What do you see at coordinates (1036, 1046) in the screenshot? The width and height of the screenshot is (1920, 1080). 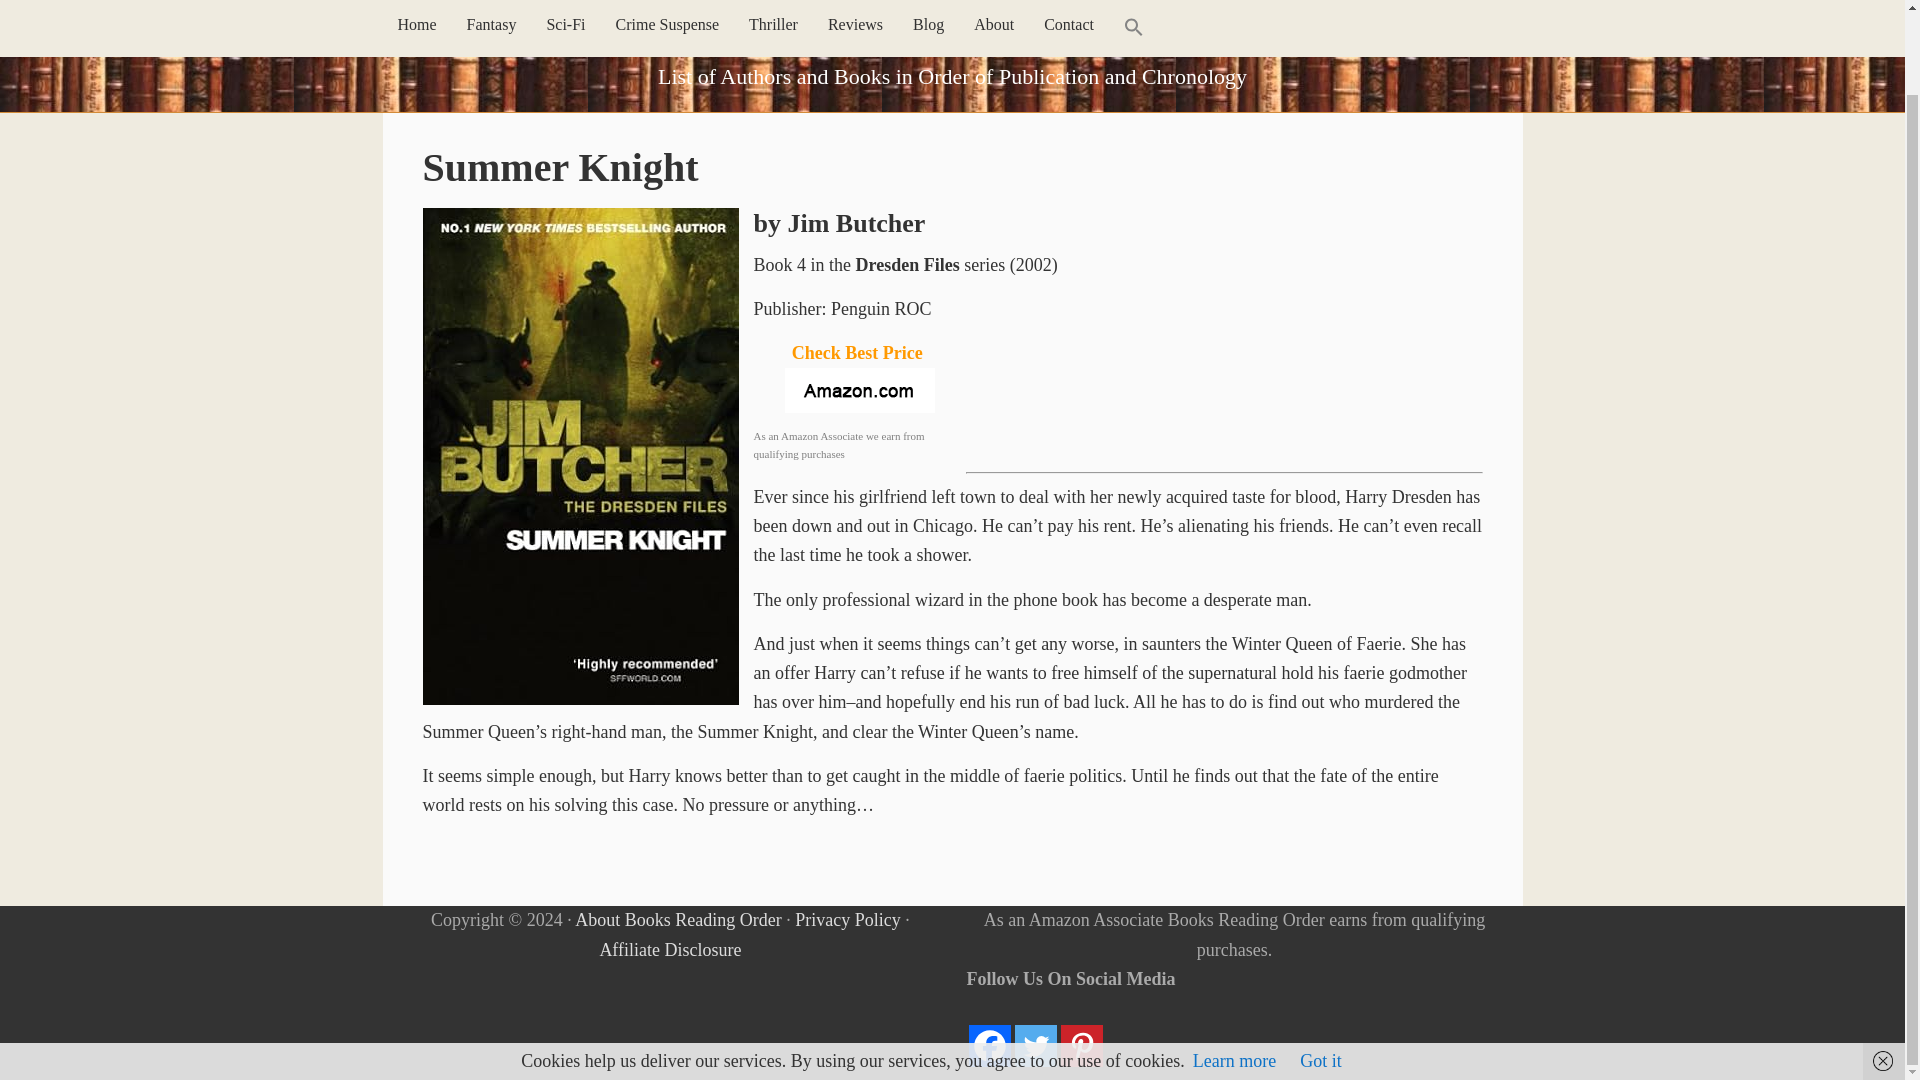 I see `Twitter` at bounding box center [1036, 1046].